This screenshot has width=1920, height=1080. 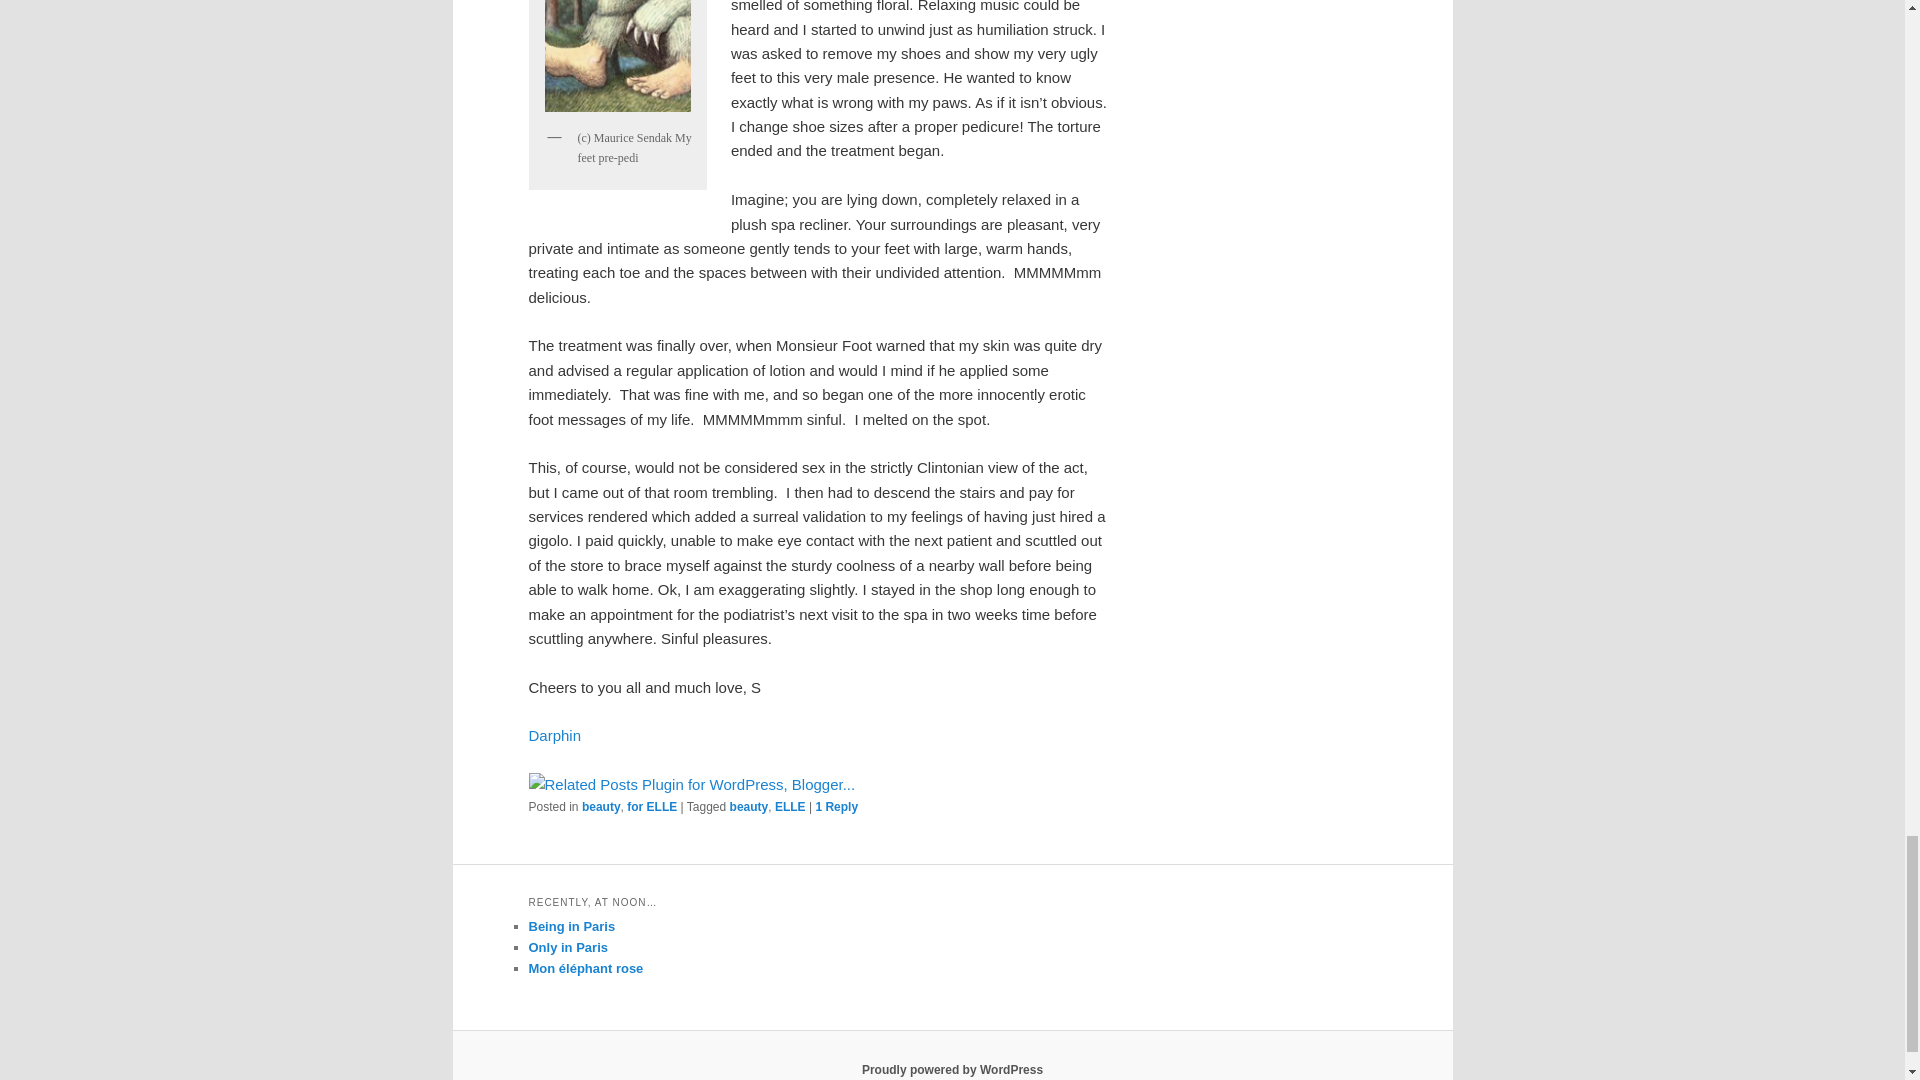 I want to click on Darphin, so click(x=554, y=735).